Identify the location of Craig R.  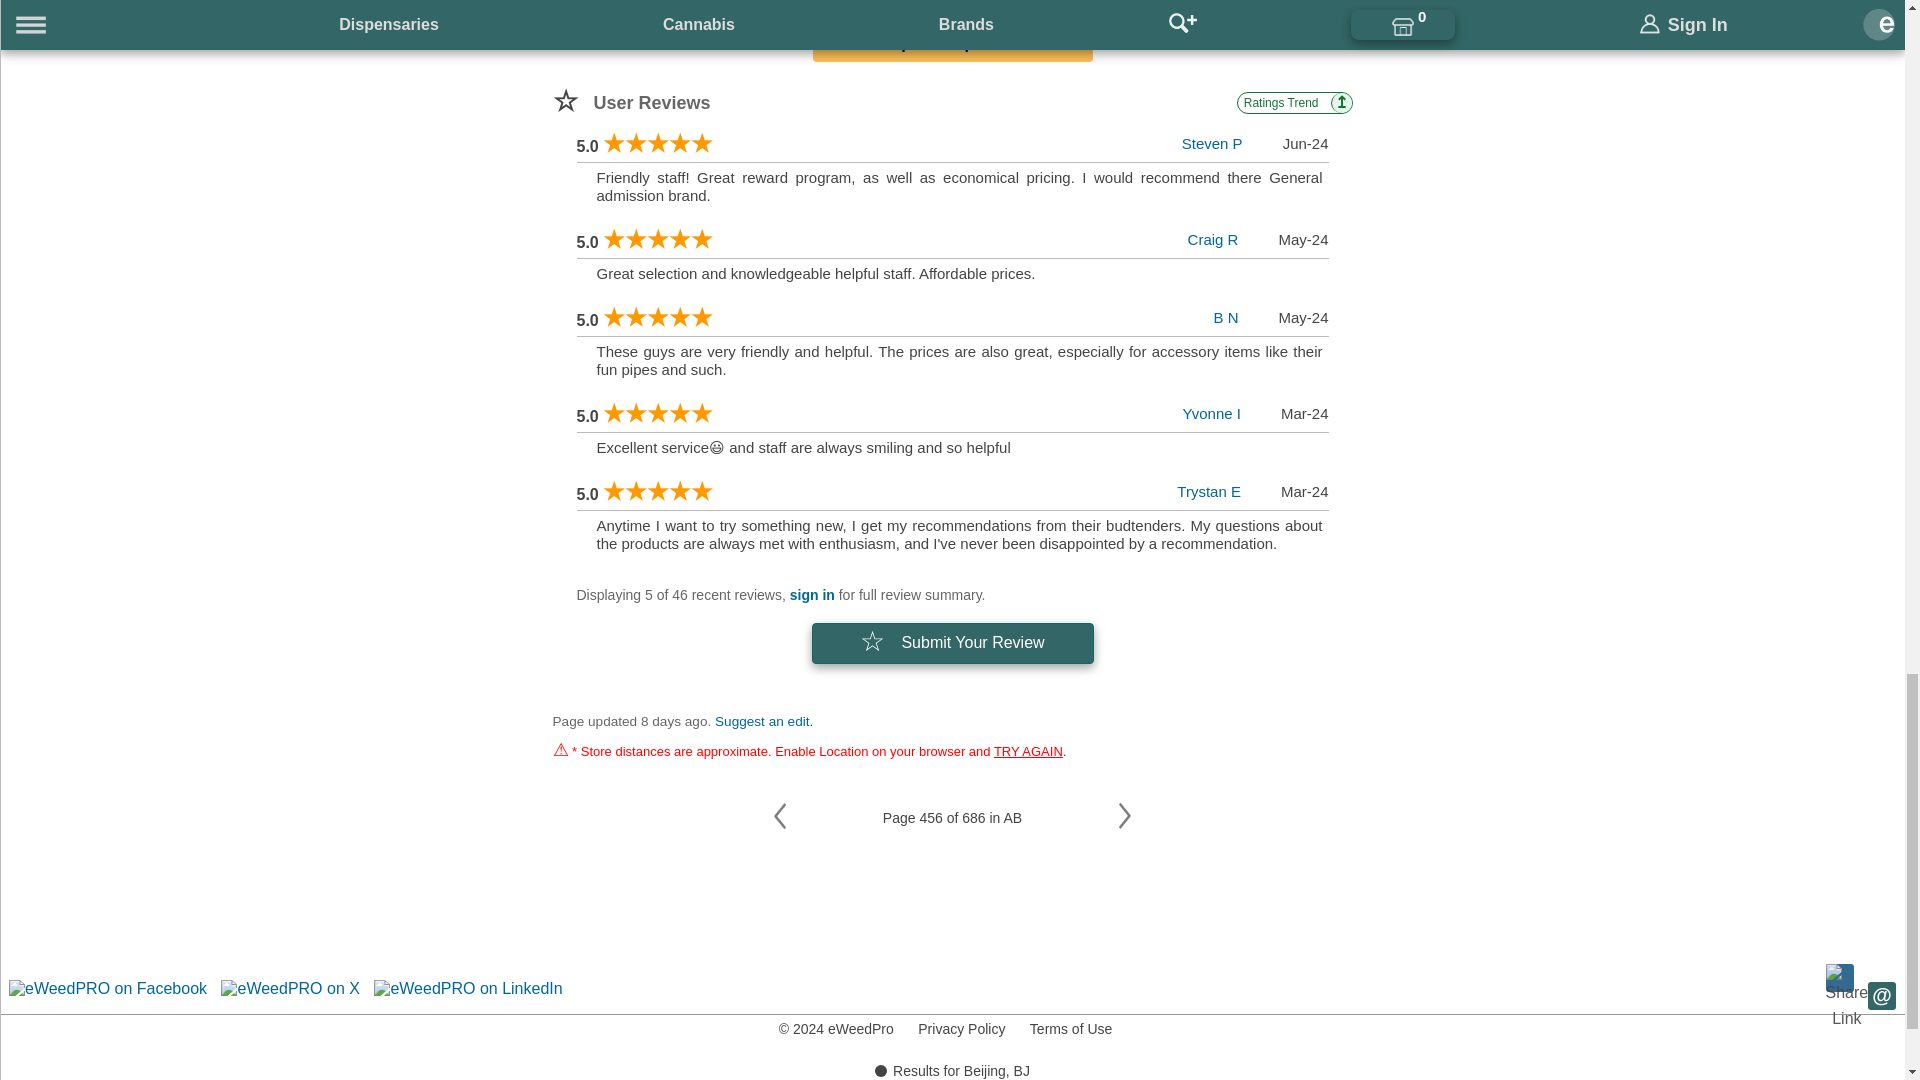
(1213, 240).